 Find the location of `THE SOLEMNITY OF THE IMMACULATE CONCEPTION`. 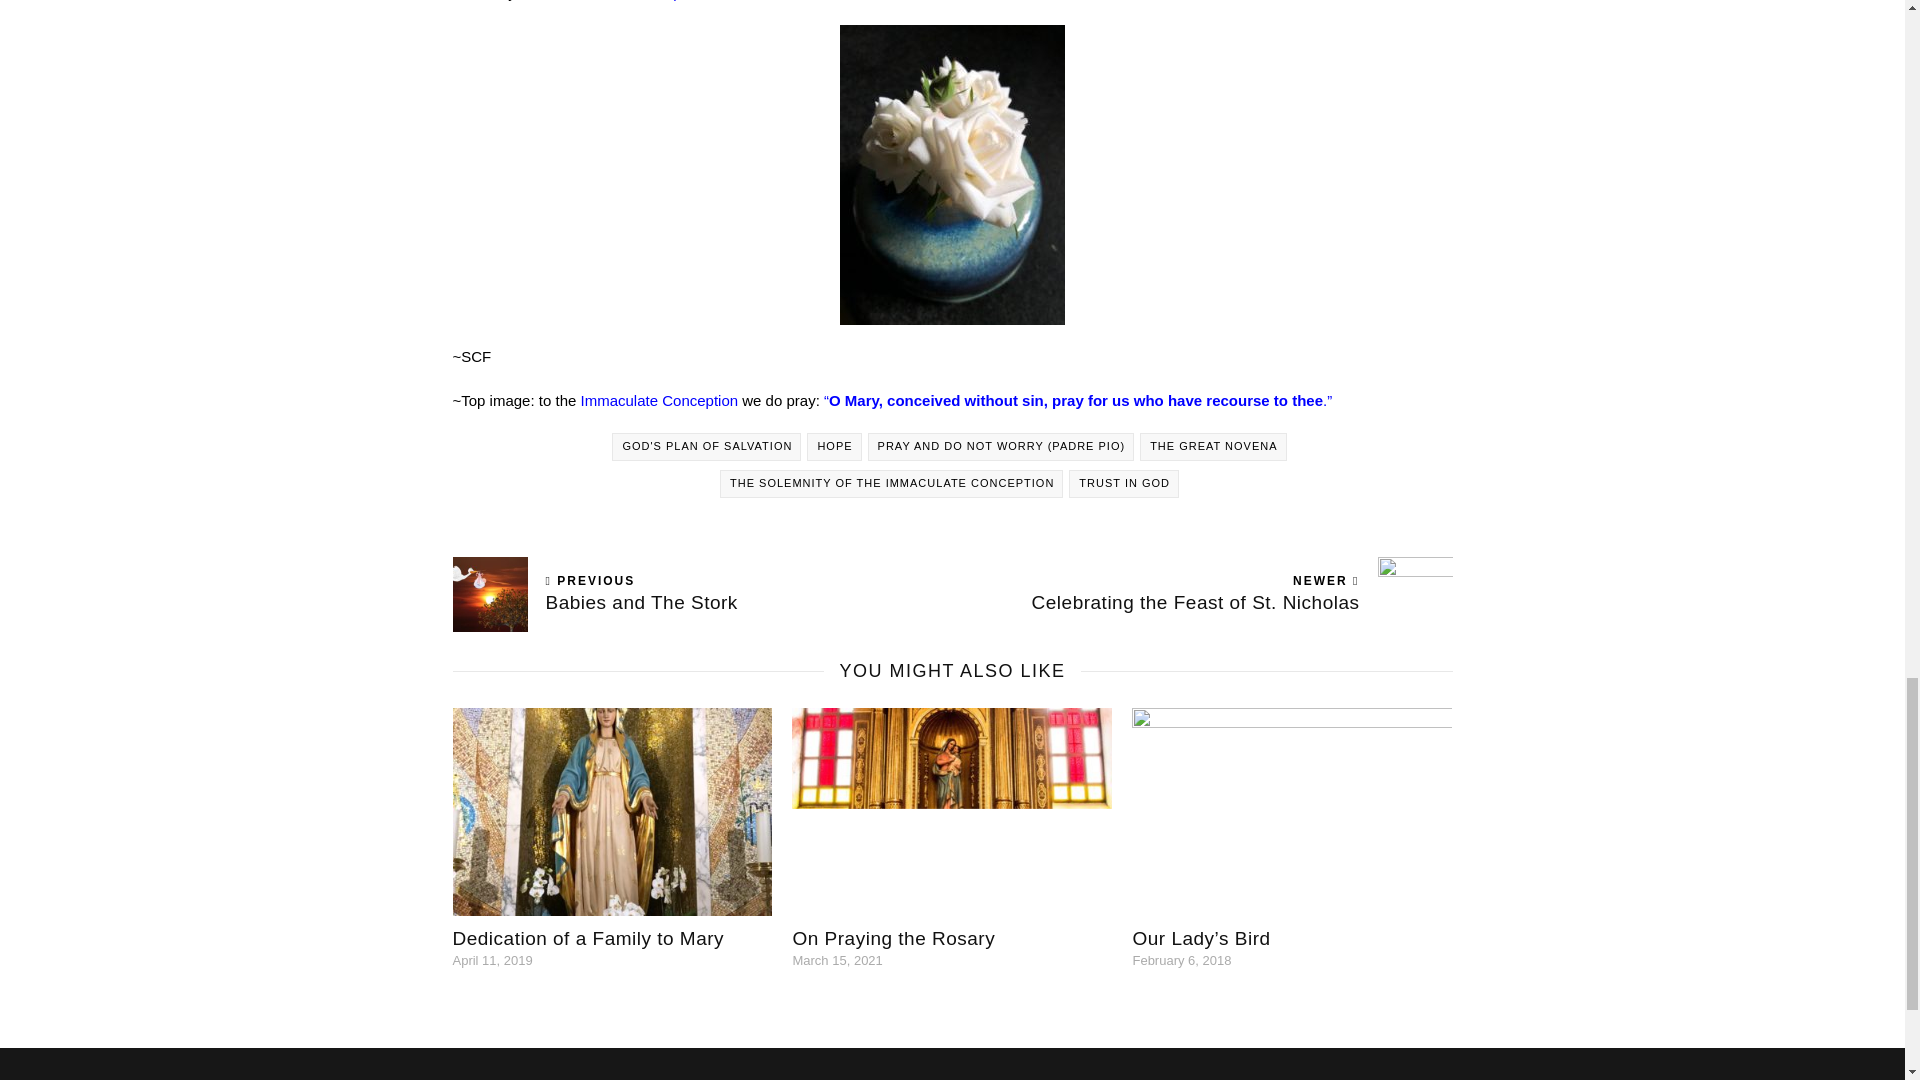

THE SOLEMNITY OF THE IMMACULATE CONCEPTION is located at coordinates (1213, 447).